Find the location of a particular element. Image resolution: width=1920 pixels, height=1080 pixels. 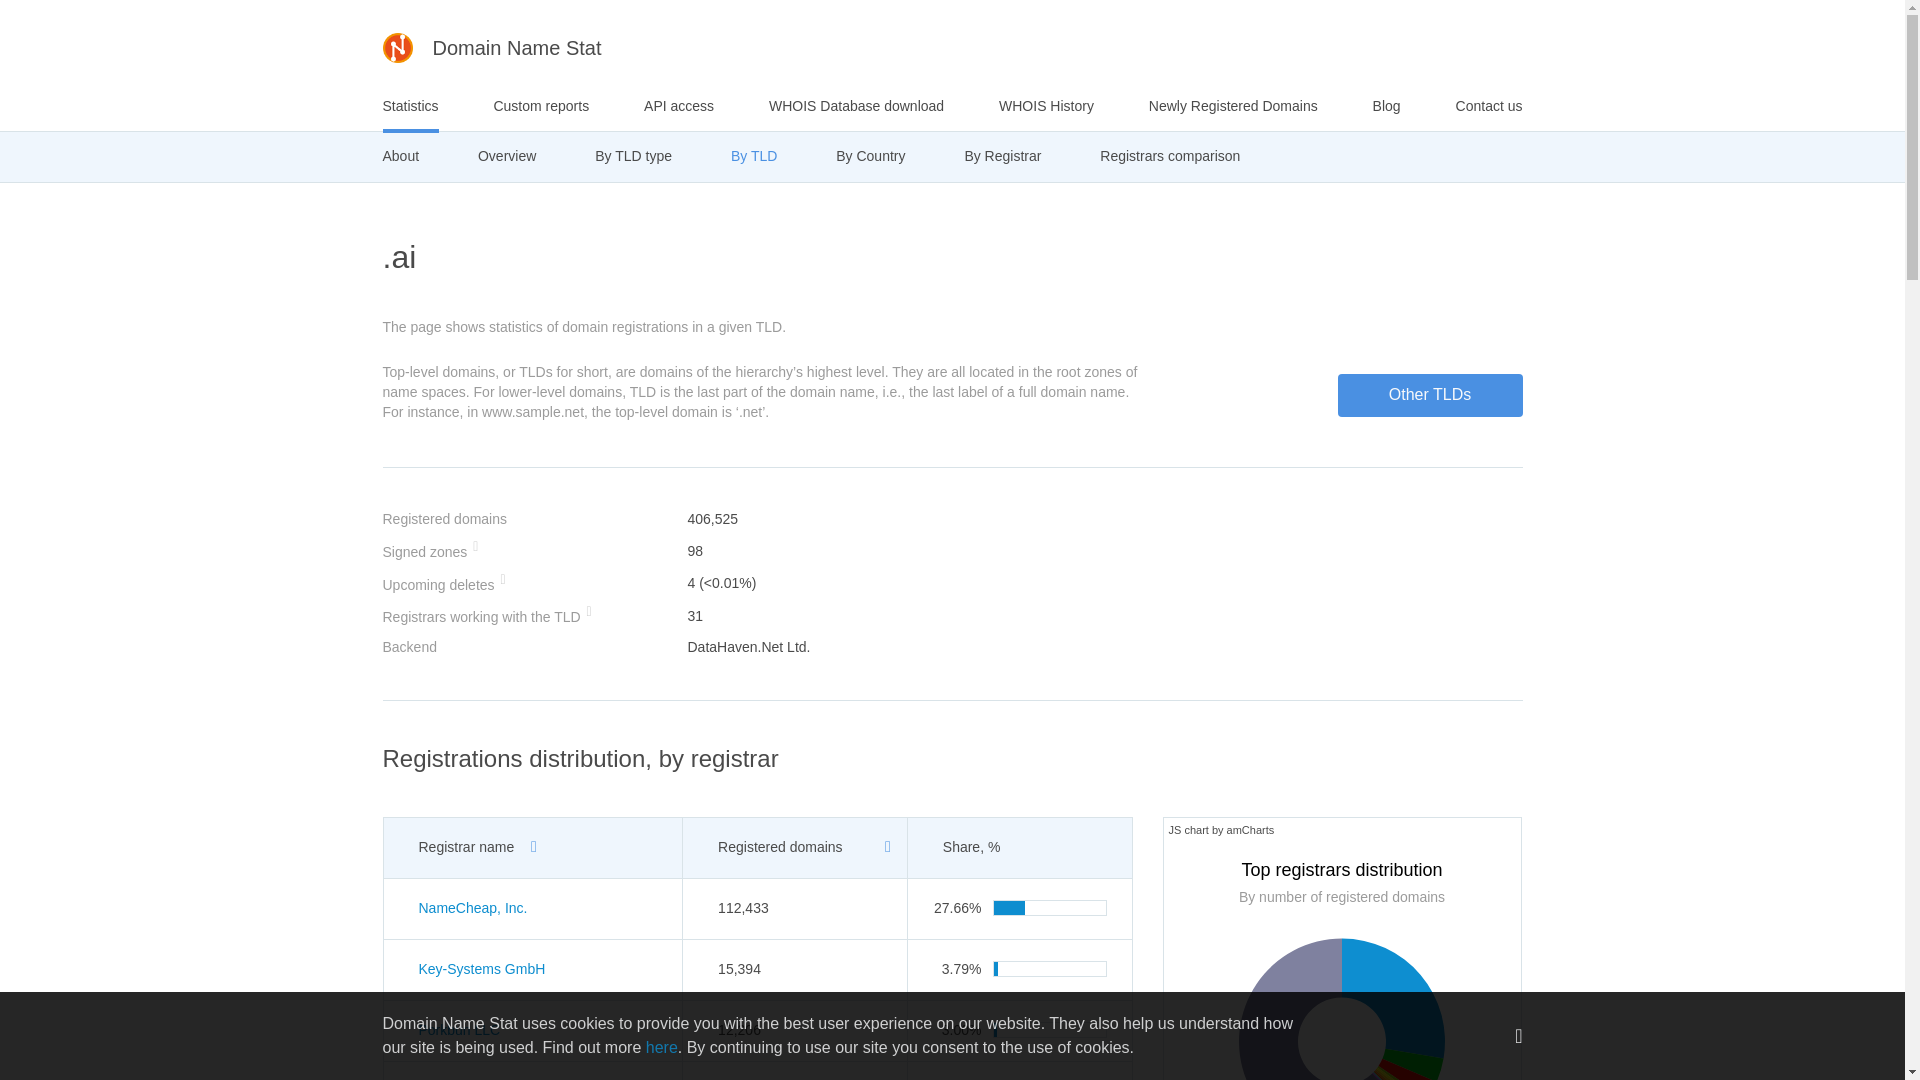

JavaScript charts is located at coordinates (1220, 830).